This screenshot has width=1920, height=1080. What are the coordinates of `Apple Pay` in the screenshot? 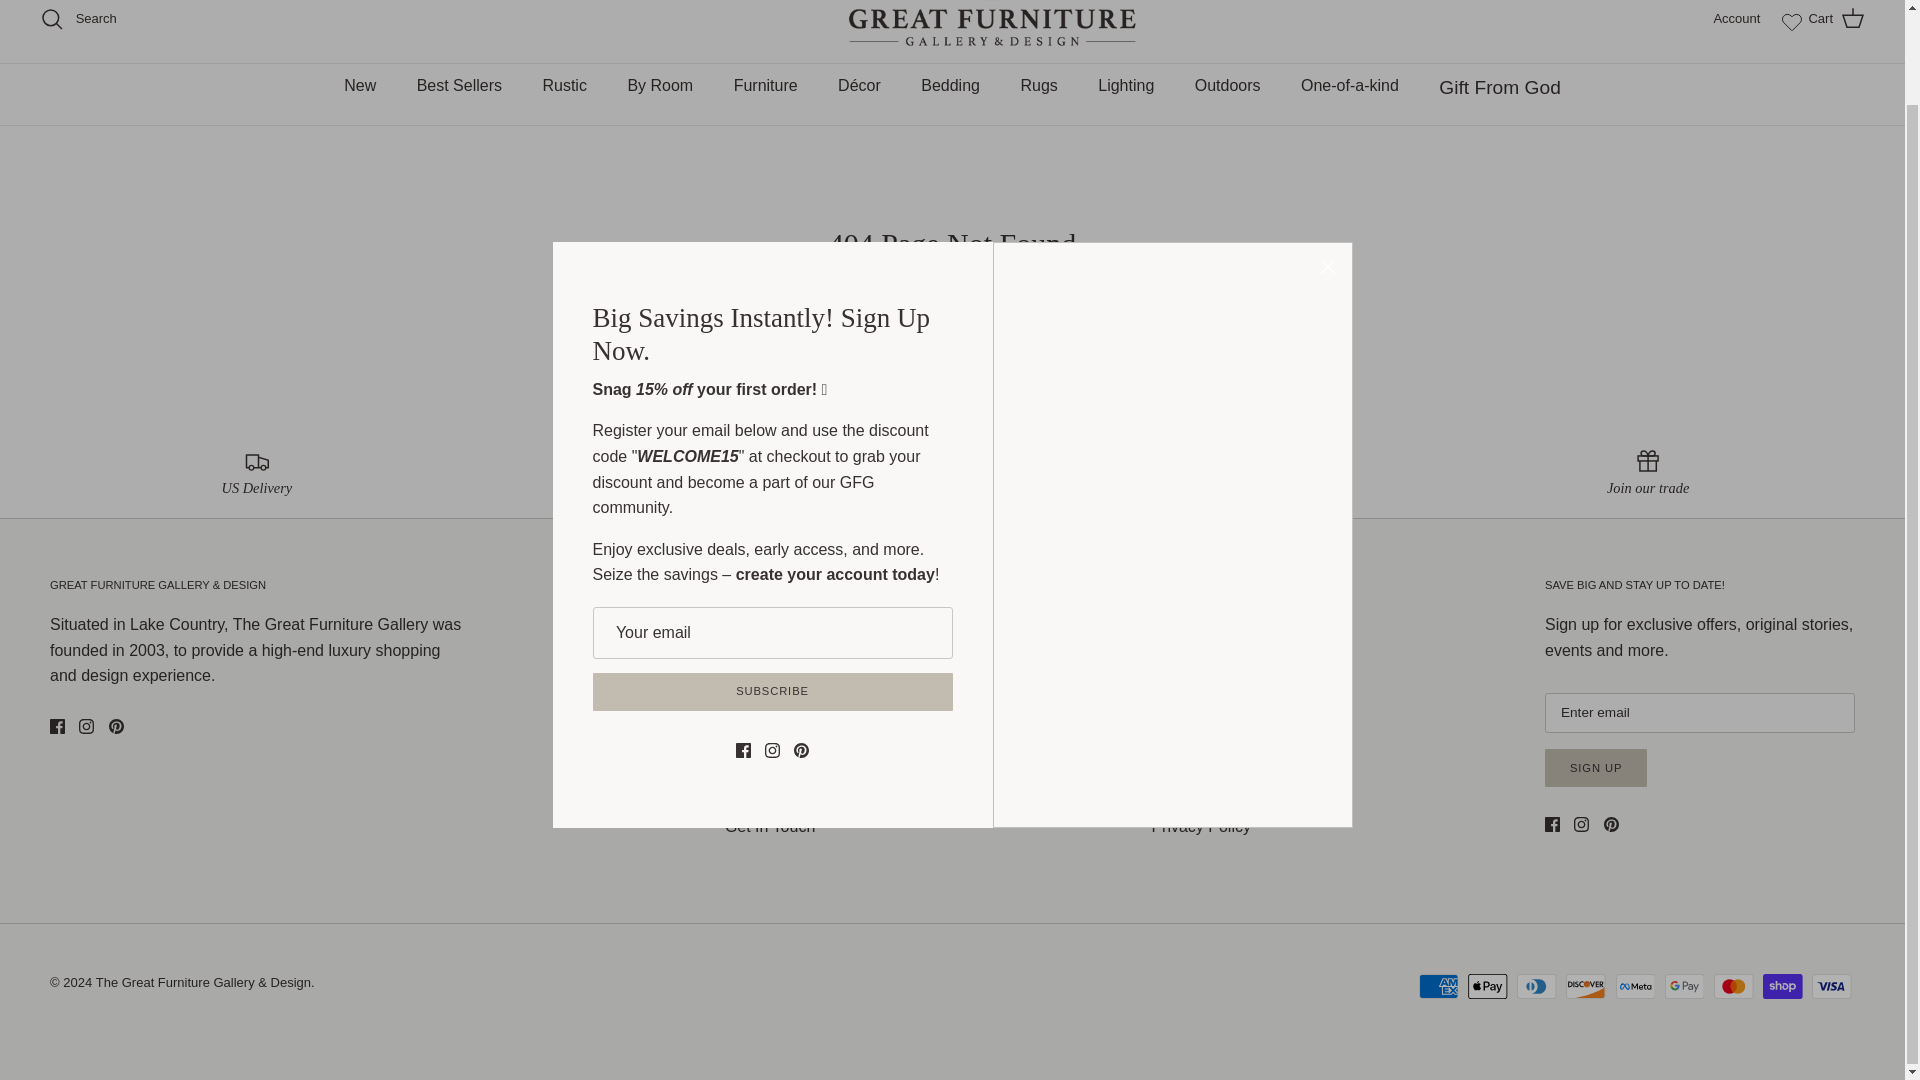 It's located at (1488, 986).